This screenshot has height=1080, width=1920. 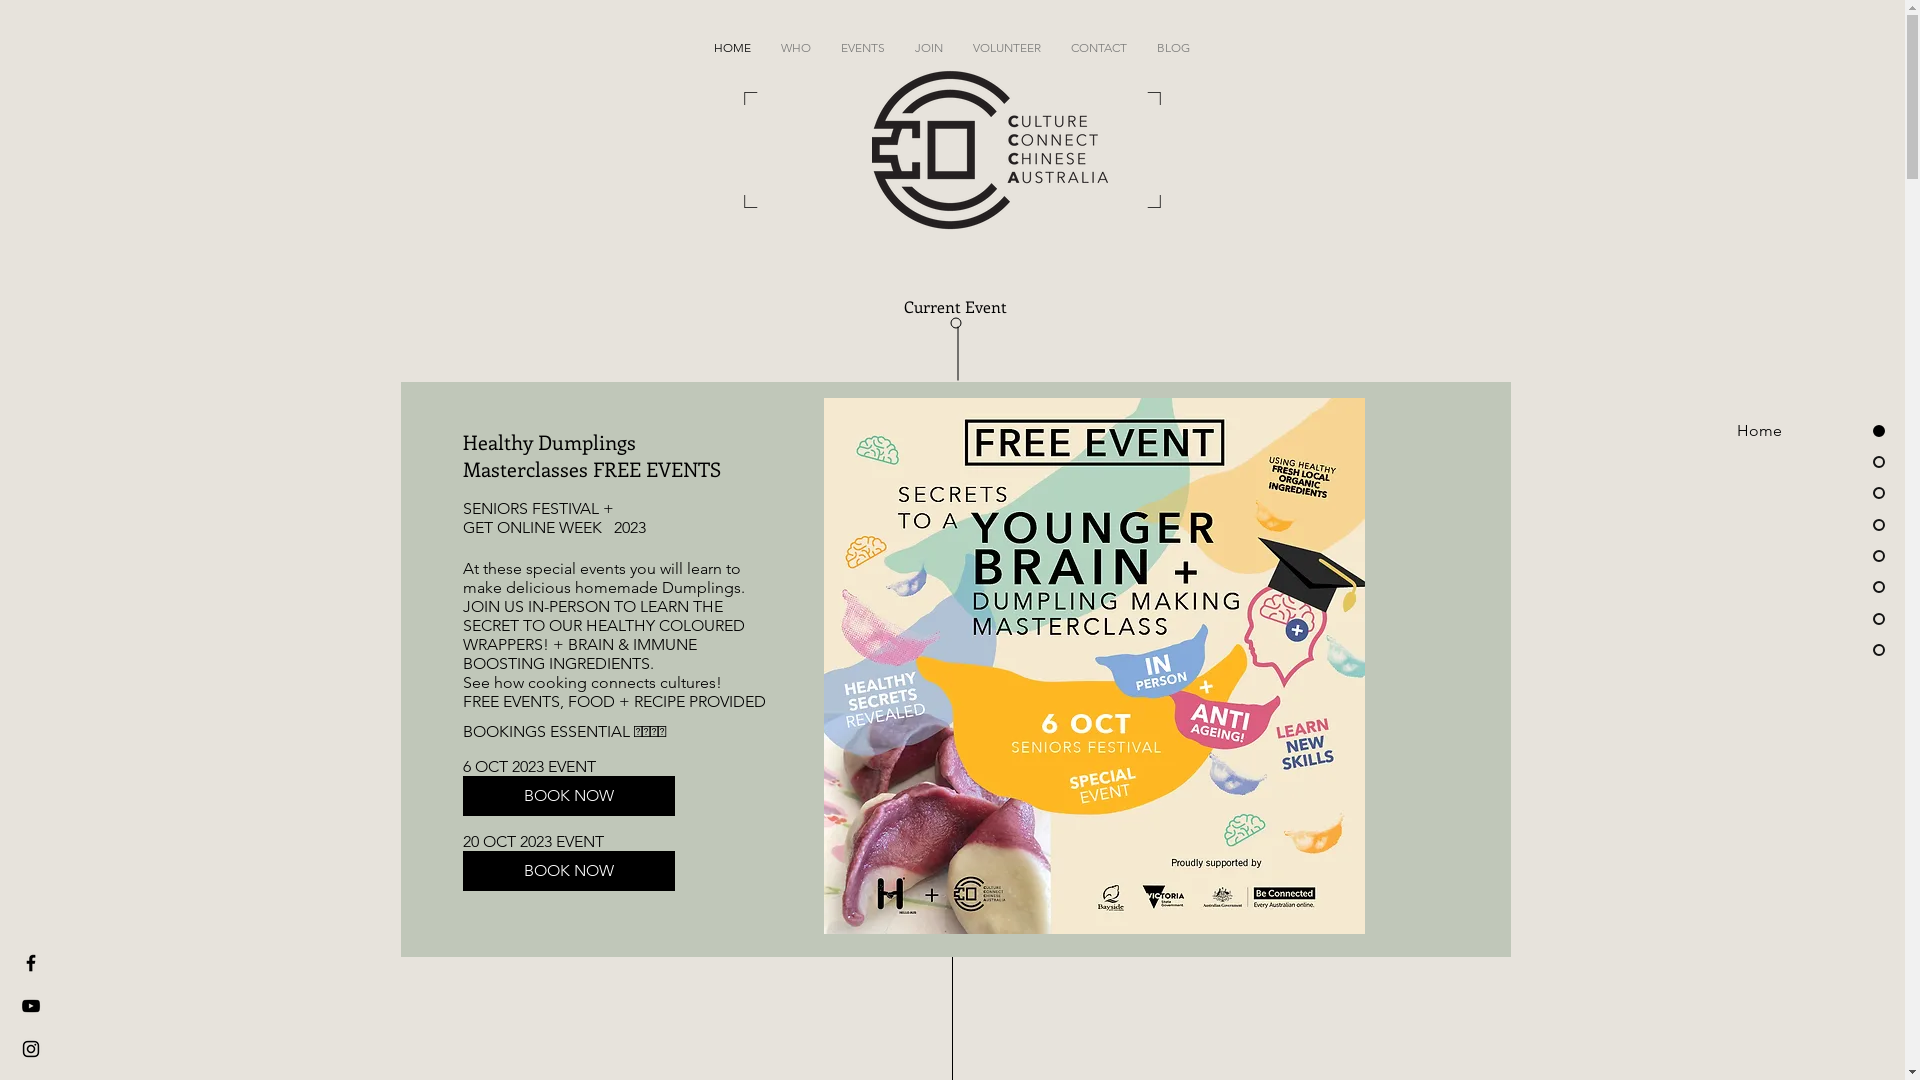 What do you see at coordinates (1804, 431) in the screenshot?
I see `Home` at bounding box center [1804, 431].